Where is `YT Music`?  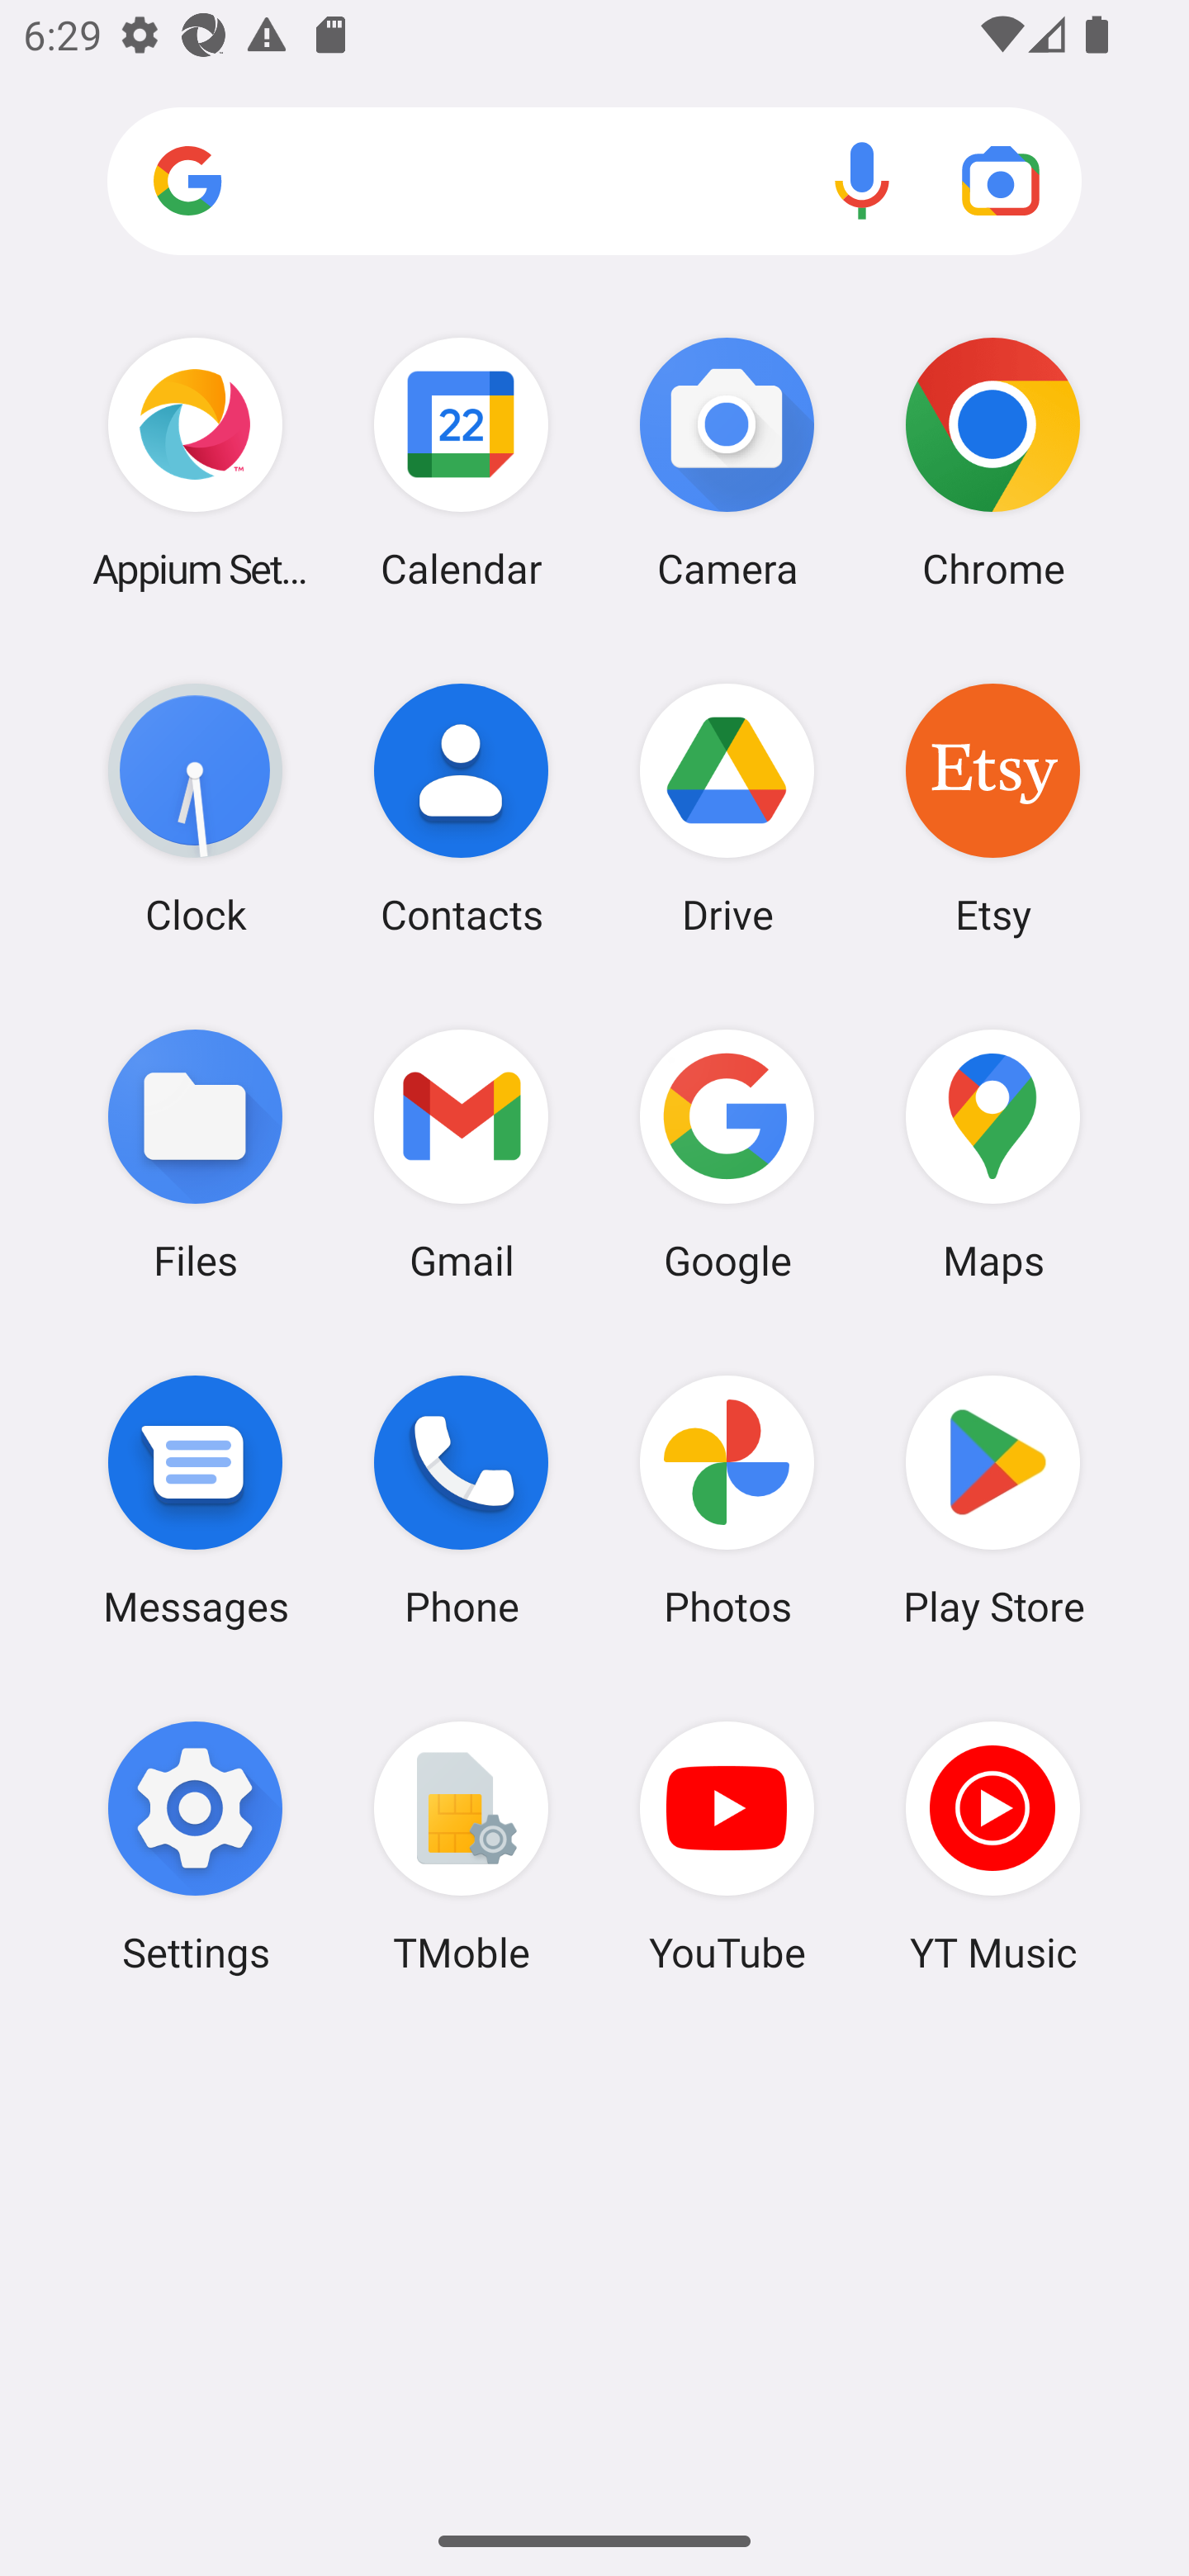
YT Music is located at coordinates (992, 1847).